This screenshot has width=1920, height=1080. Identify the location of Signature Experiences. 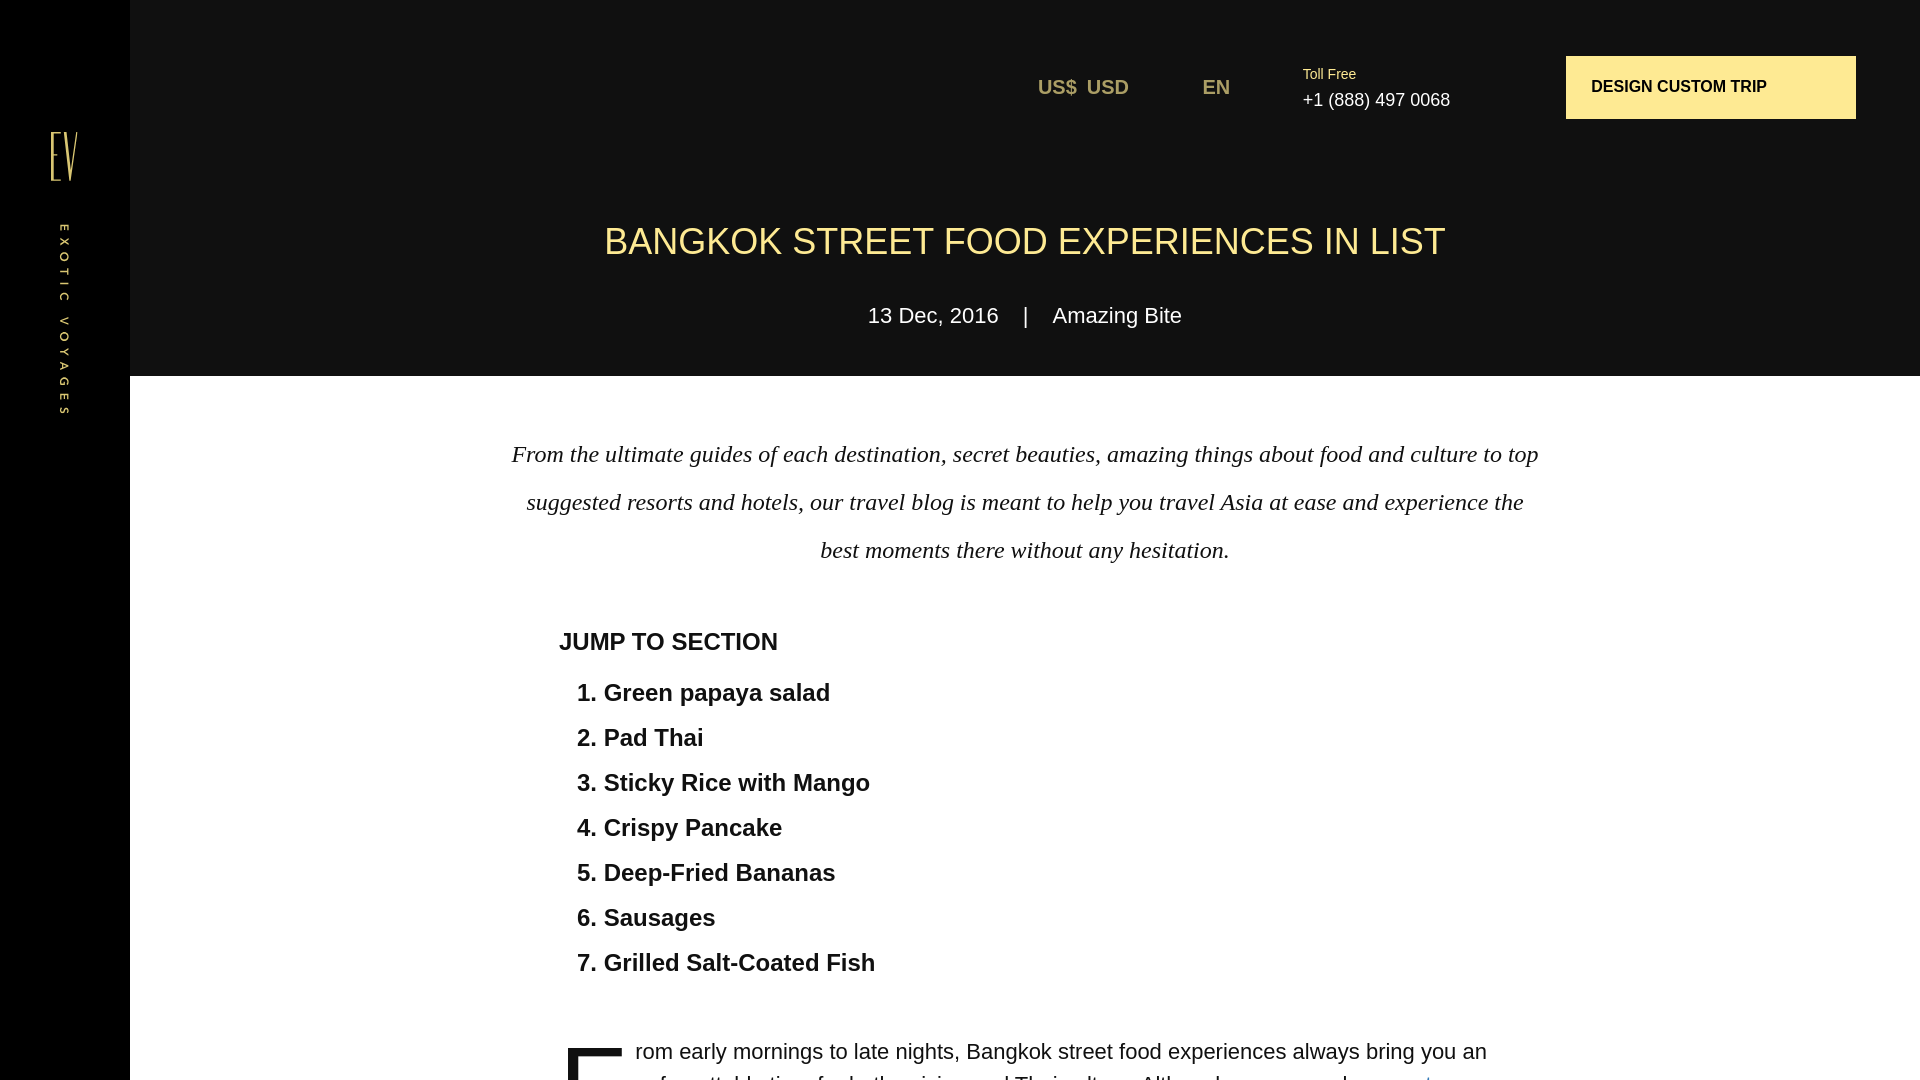
(65, 834).